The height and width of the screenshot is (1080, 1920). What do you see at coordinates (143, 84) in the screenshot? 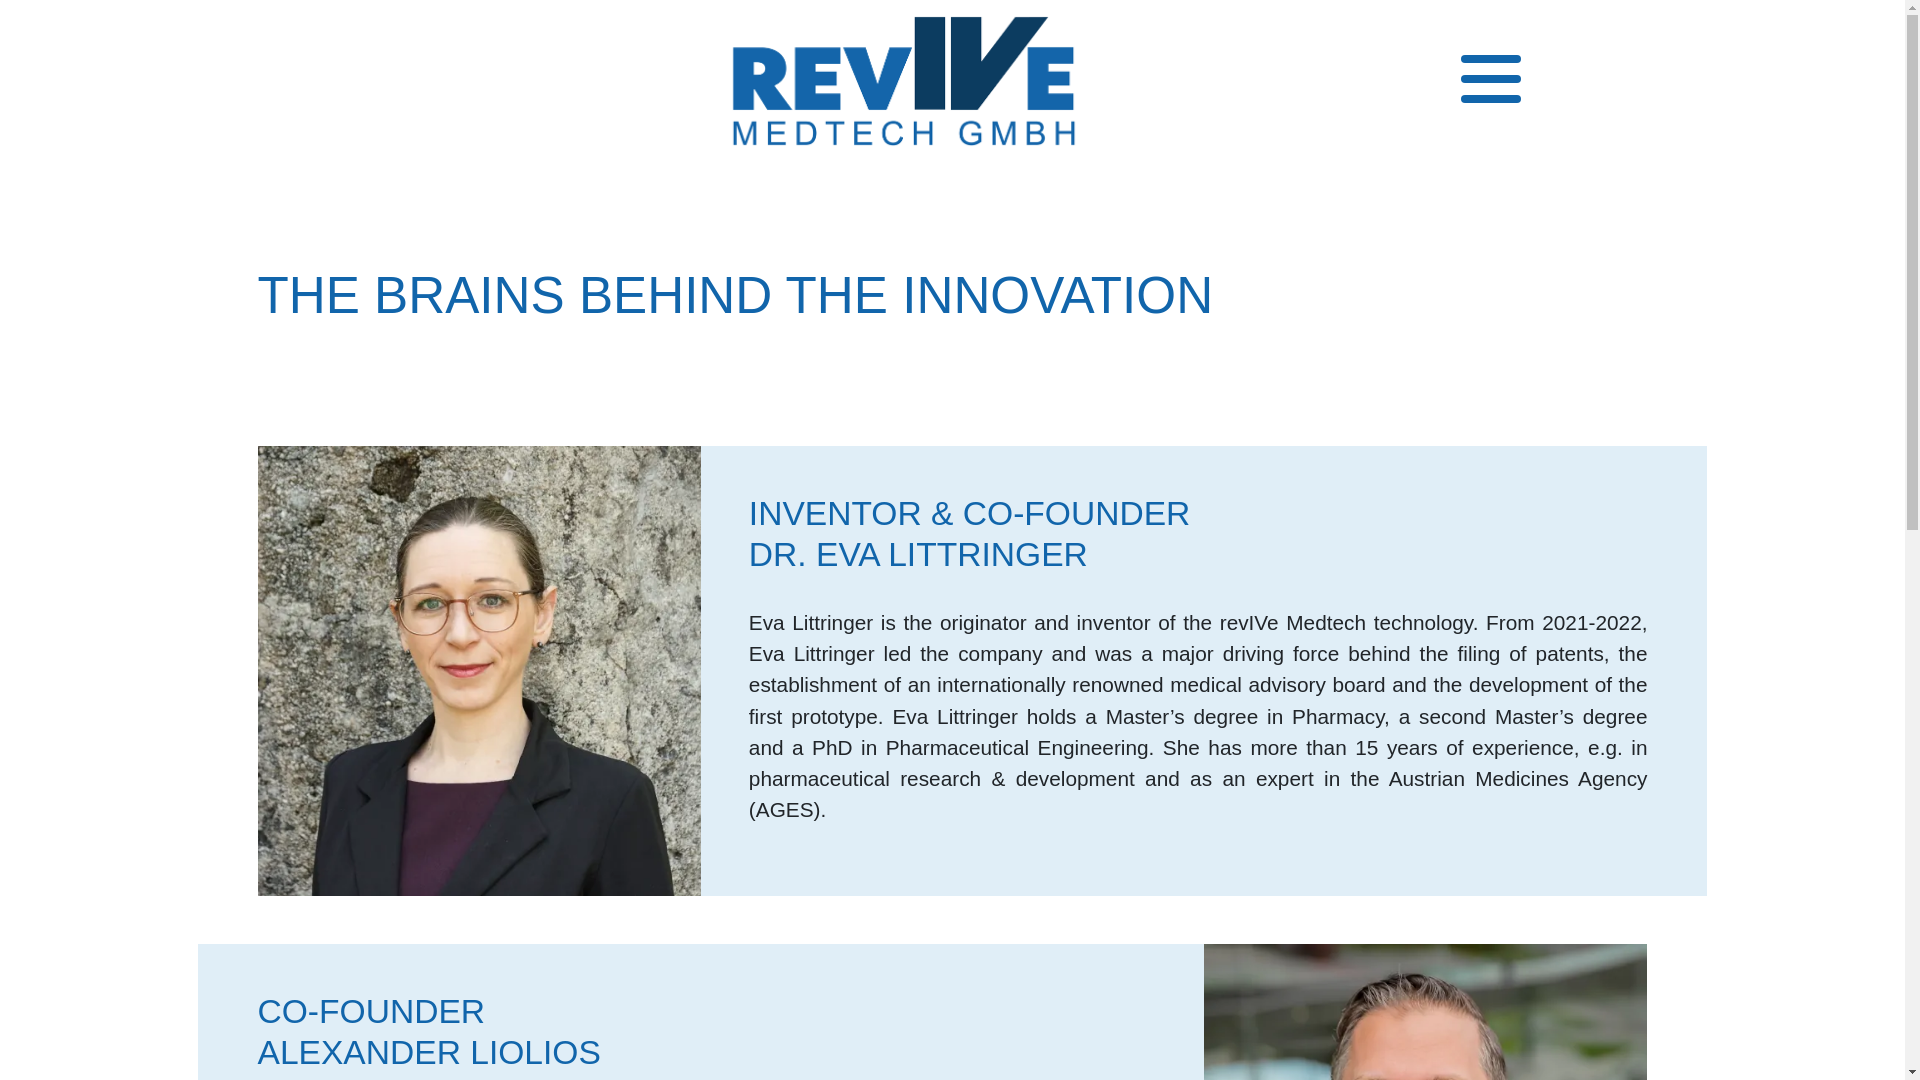
I see `Previous` at bounding box center [143, 84].